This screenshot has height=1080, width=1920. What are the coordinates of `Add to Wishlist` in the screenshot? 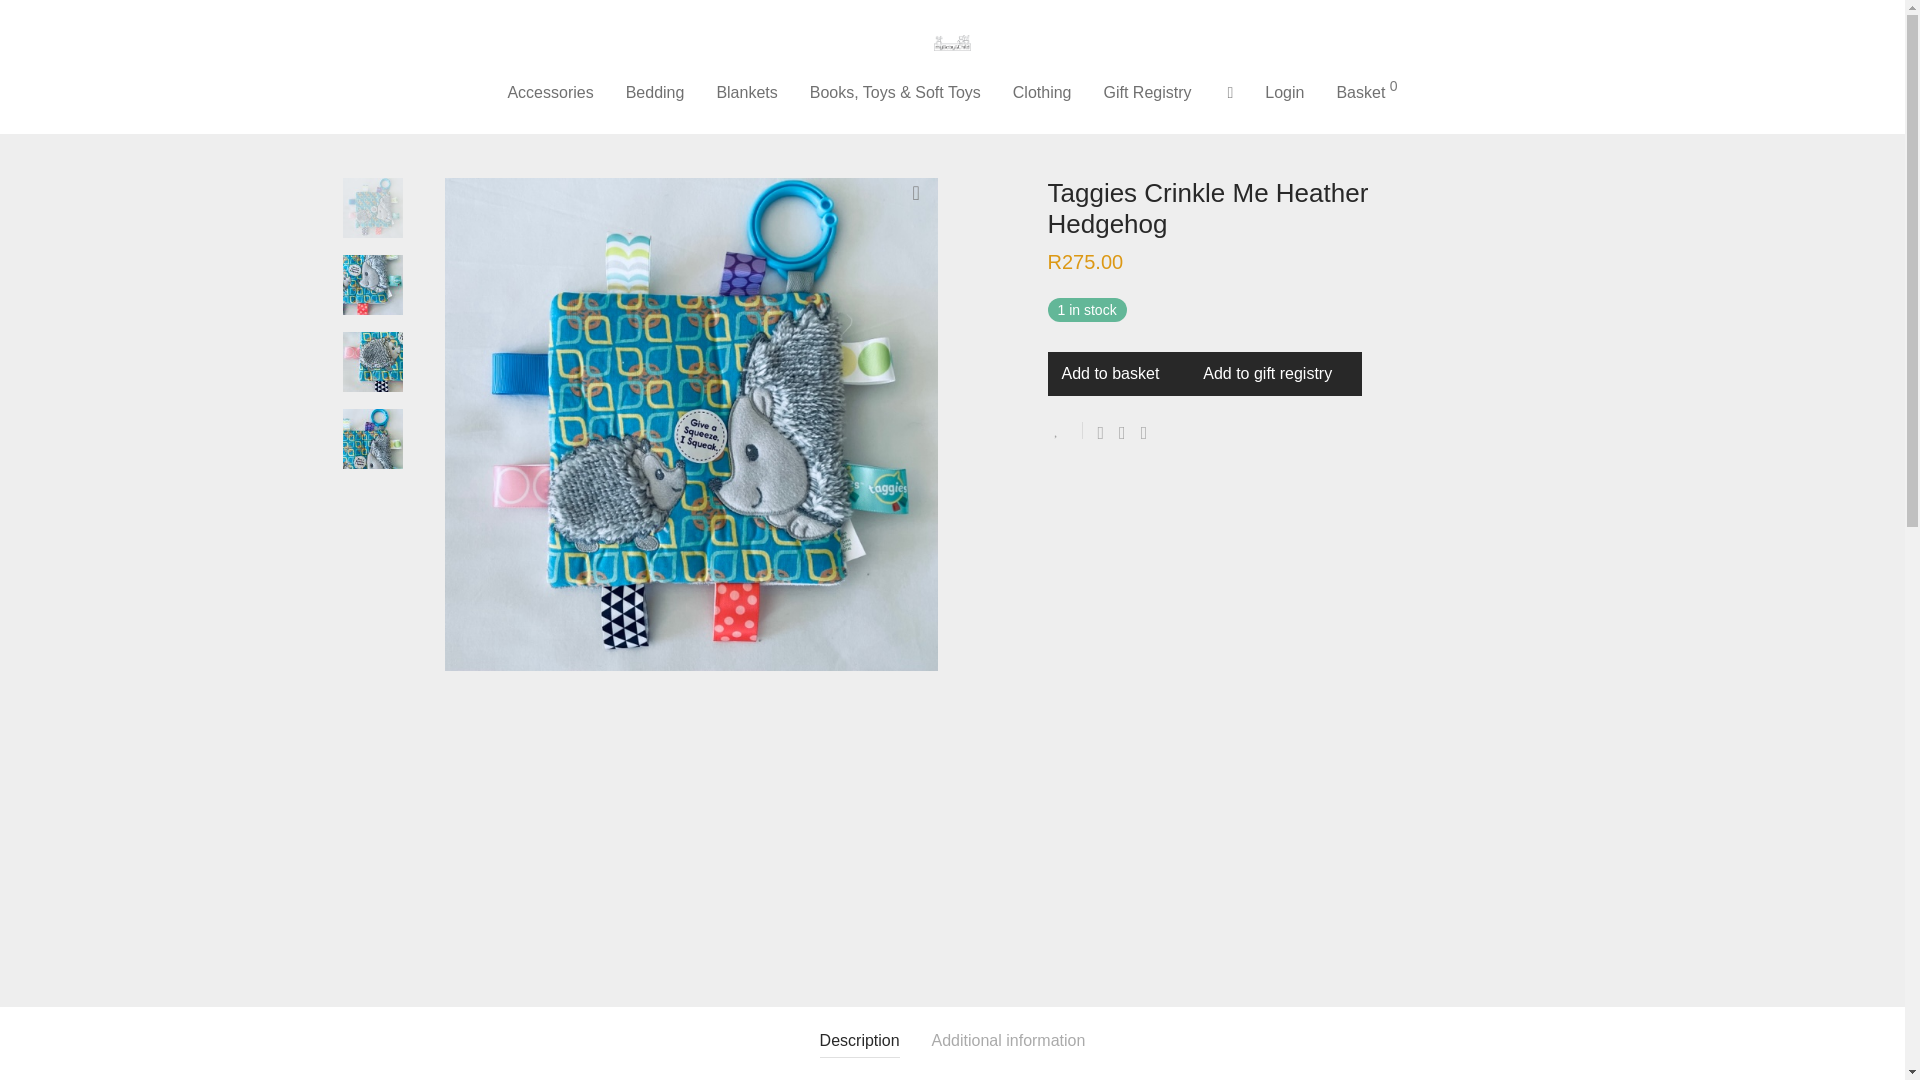 It's located at (1065, 430).